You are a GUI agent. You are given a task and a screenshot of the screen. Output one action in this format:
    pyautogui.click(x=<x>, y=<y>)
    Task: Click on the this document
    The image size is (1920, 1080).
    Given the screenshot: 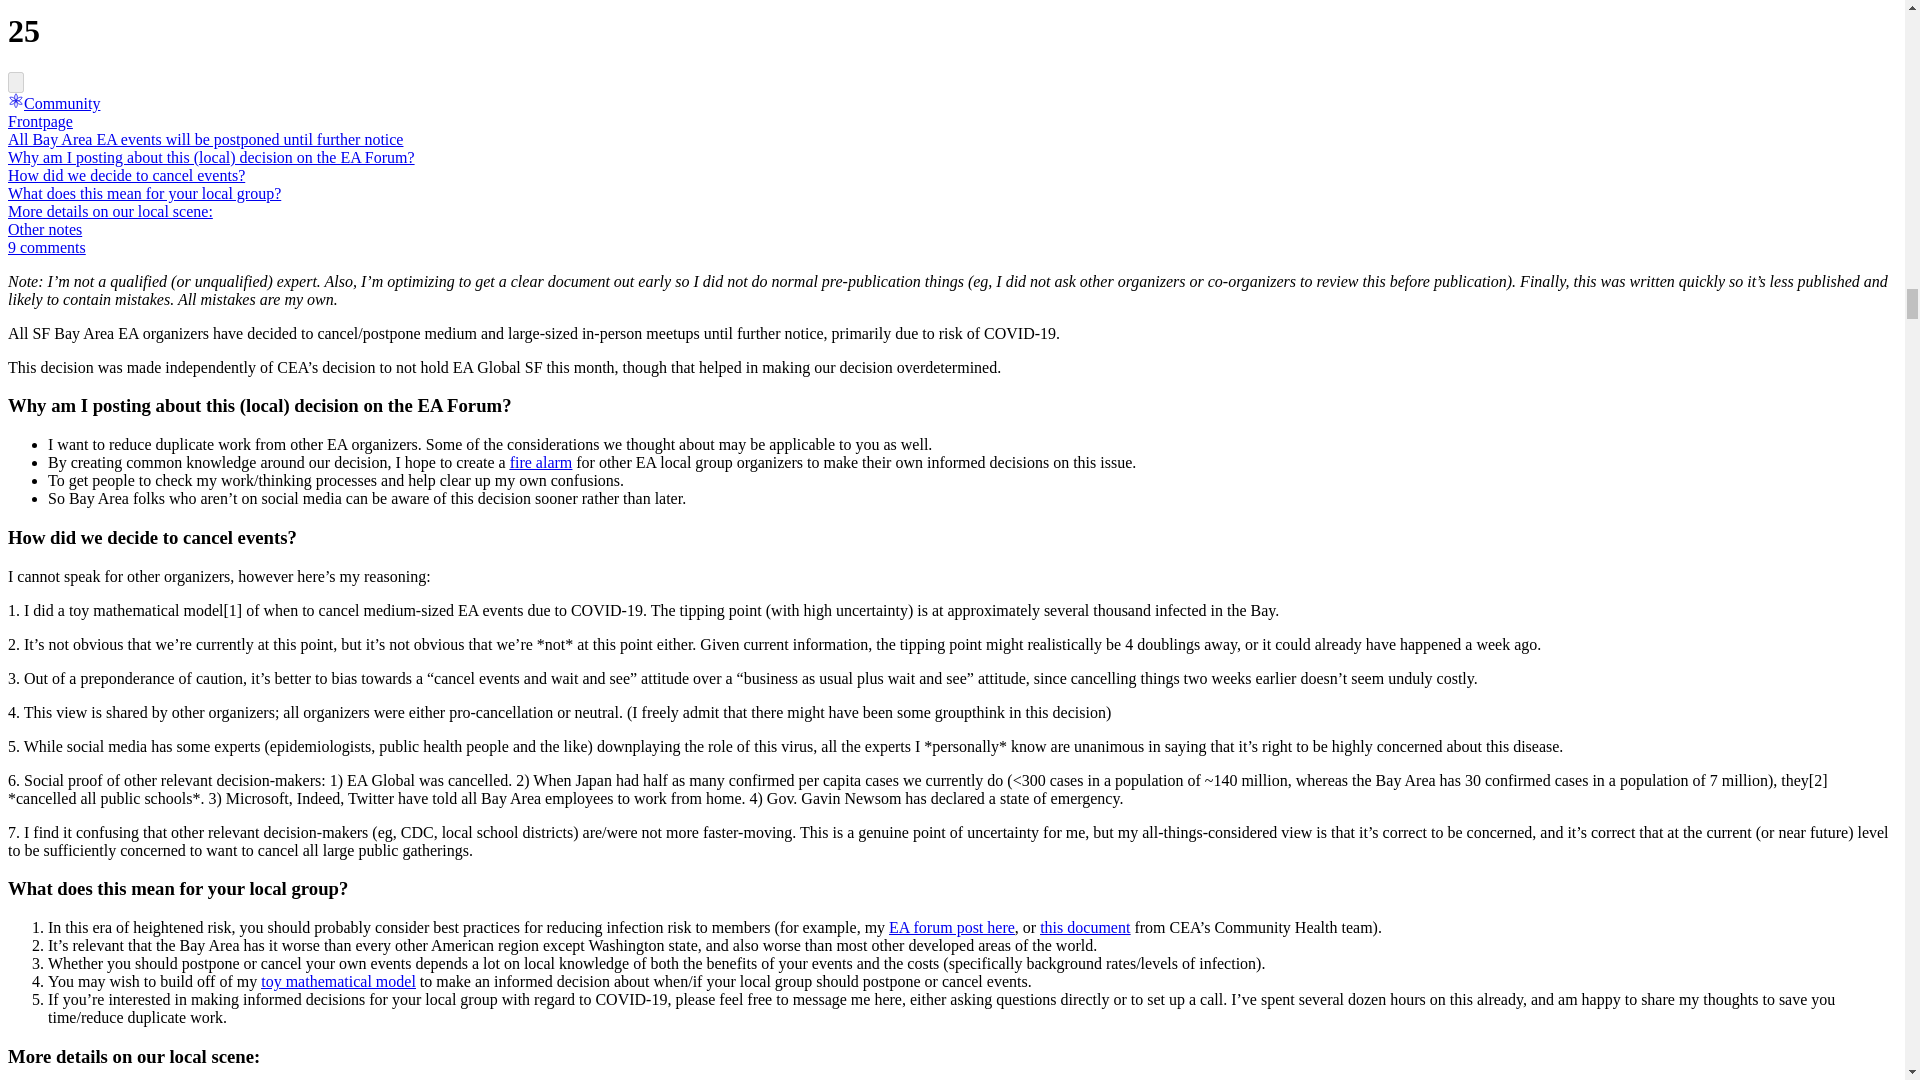 What is the action you would take?
    pyautogui.click(x=1085, y=928)
    